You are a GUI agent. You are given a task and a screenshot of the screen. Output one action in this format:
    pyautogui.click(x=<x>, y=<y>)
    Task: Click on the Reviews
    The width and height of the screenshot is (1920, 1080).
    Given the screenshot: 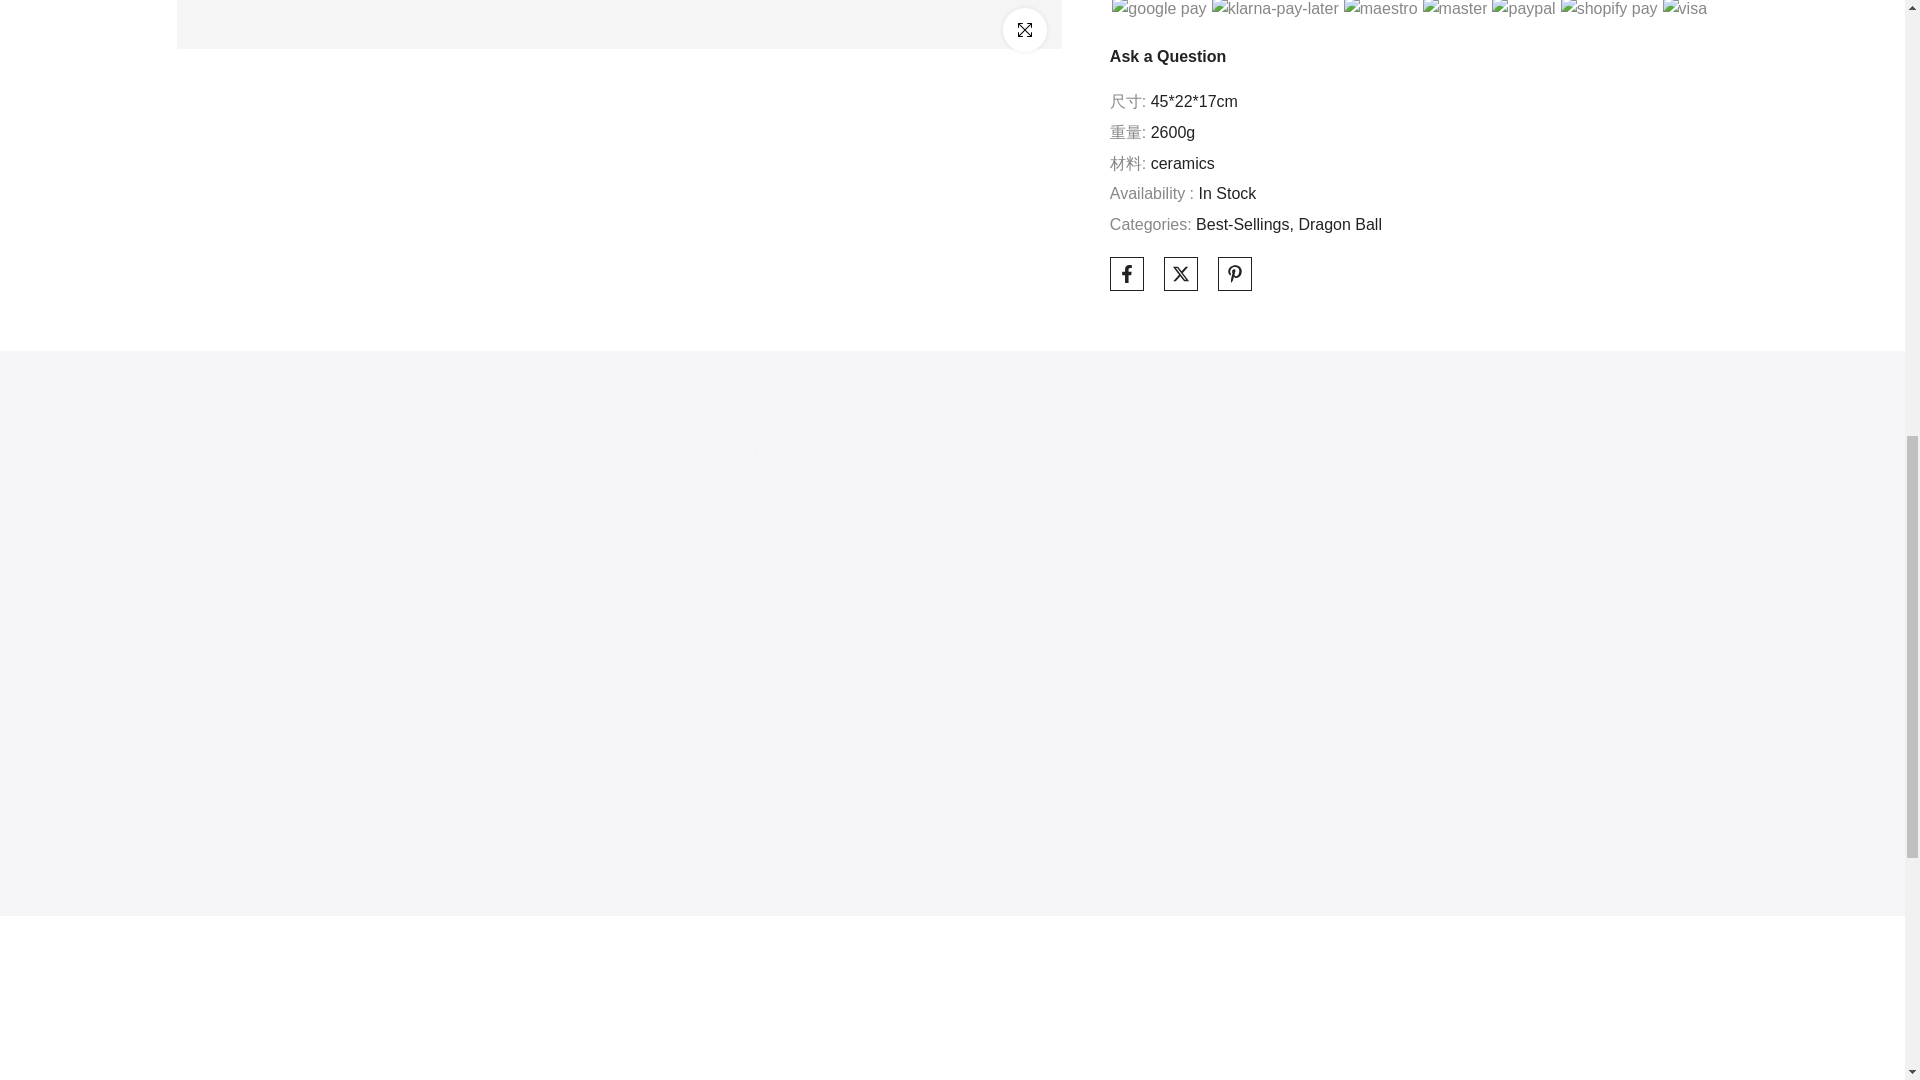 What is the action you would take?
    pyautogui.click(x=1140, y=453)
    